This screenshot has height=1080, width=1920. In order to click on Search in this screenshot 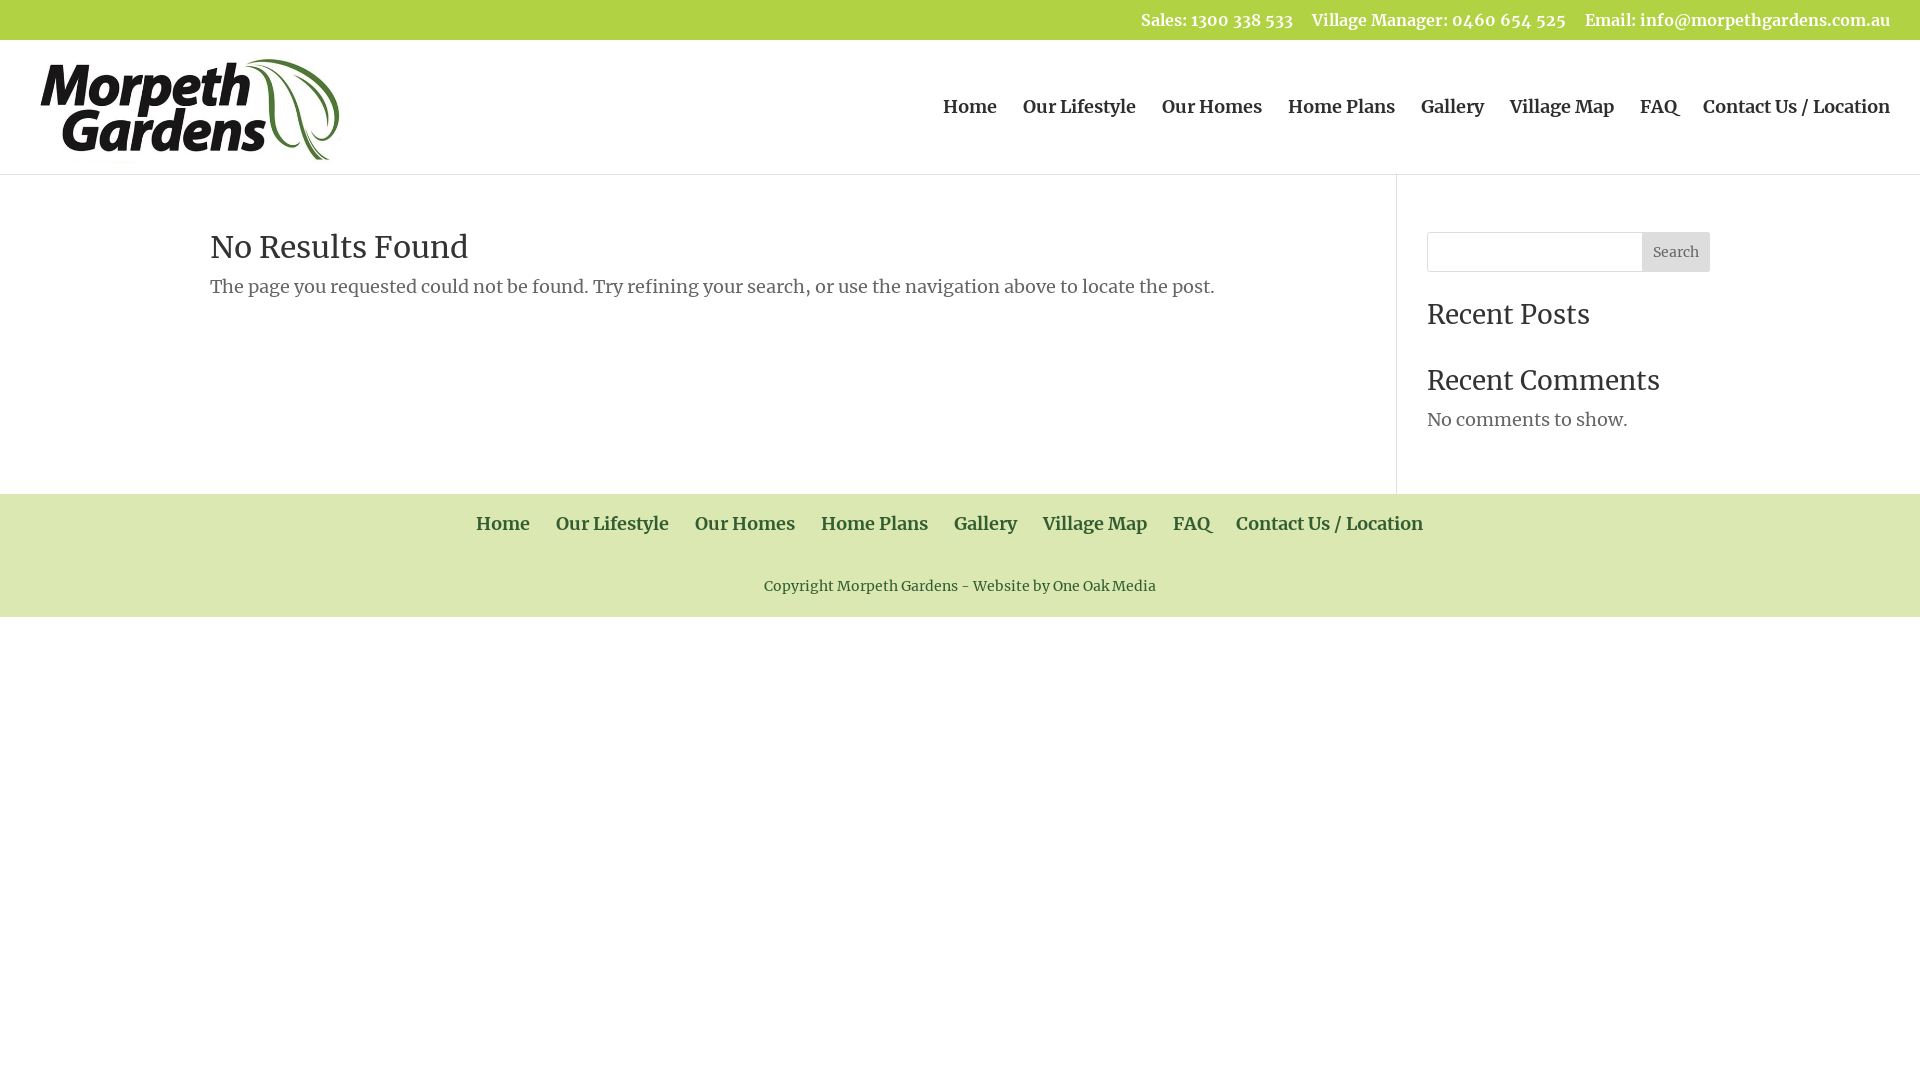, I will do `click(1676, 252)`.